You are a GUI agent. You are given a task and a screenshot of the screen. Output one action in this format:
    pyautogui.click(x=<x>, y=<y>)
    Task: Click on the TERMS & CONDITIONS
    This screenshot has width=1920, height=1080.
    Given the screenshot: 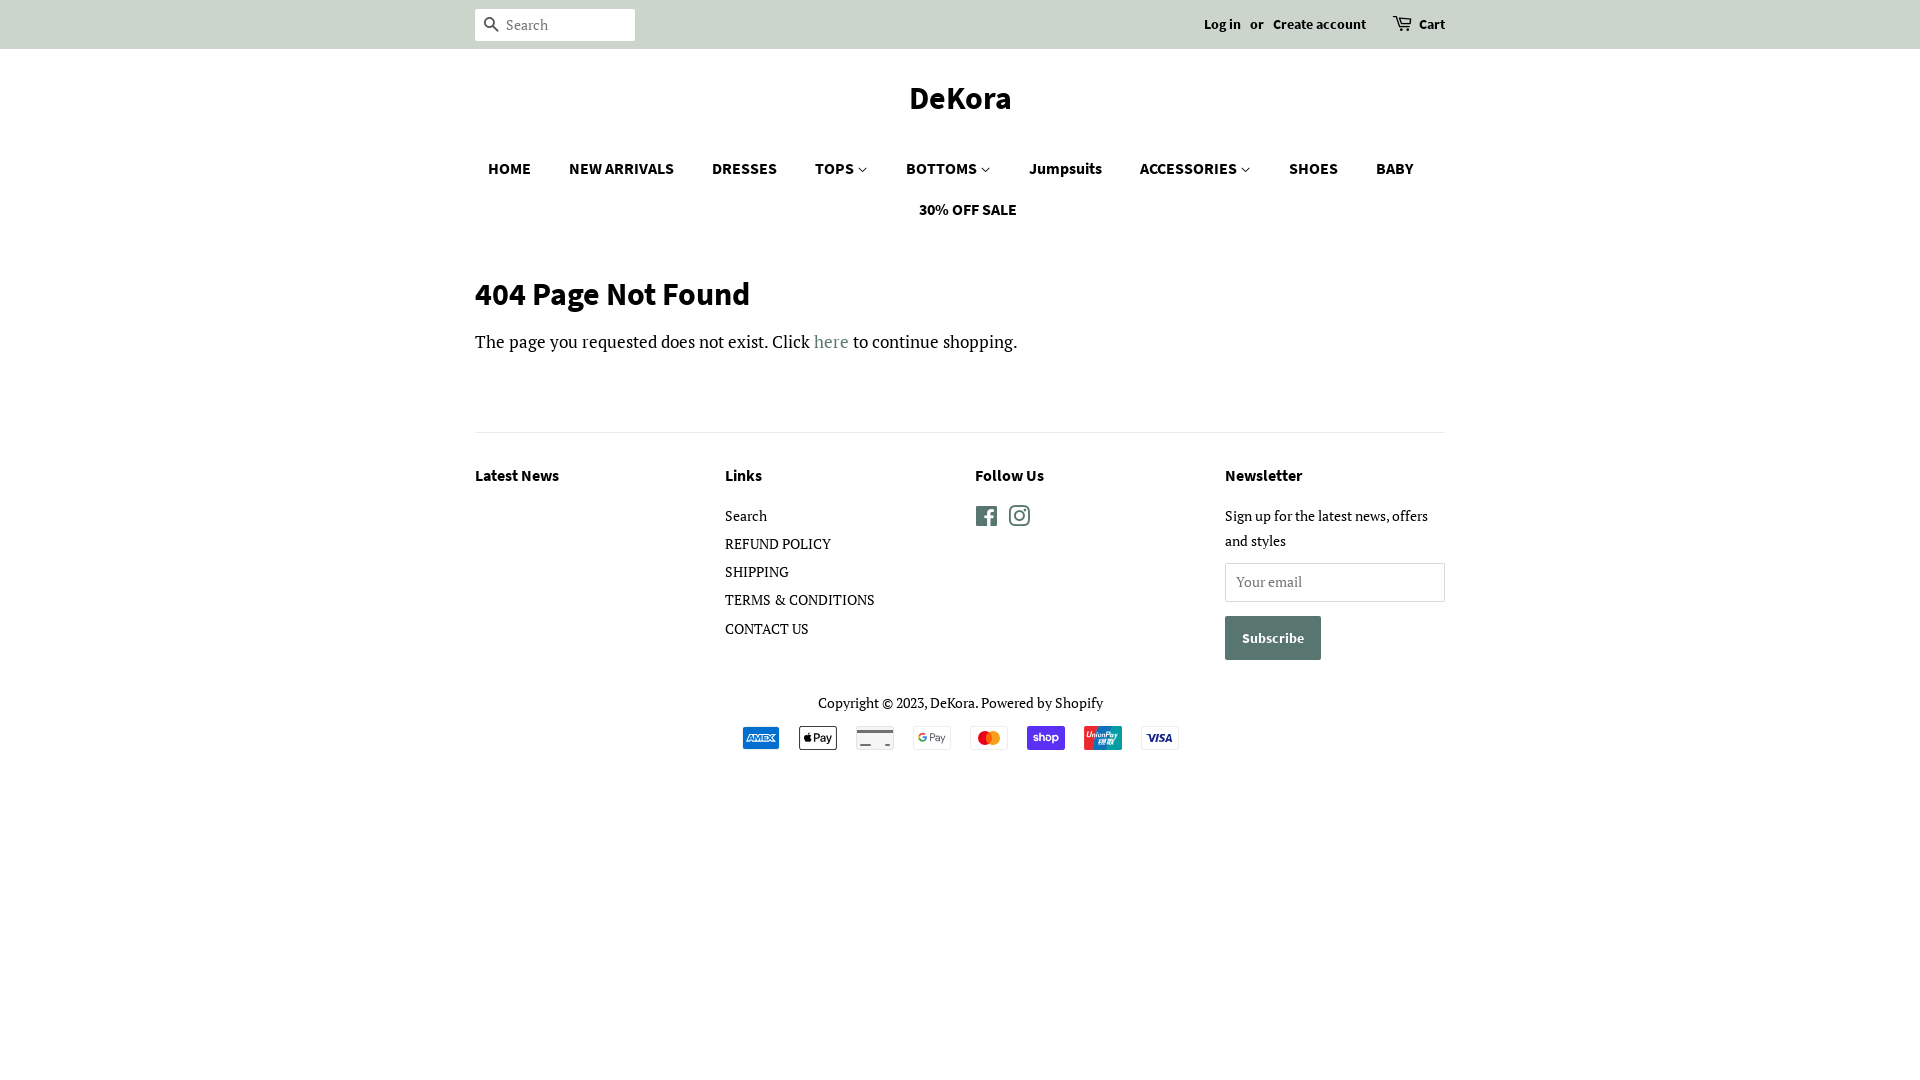 What is the action you would take?
    pyautogui.click(x=800, y=600)
    